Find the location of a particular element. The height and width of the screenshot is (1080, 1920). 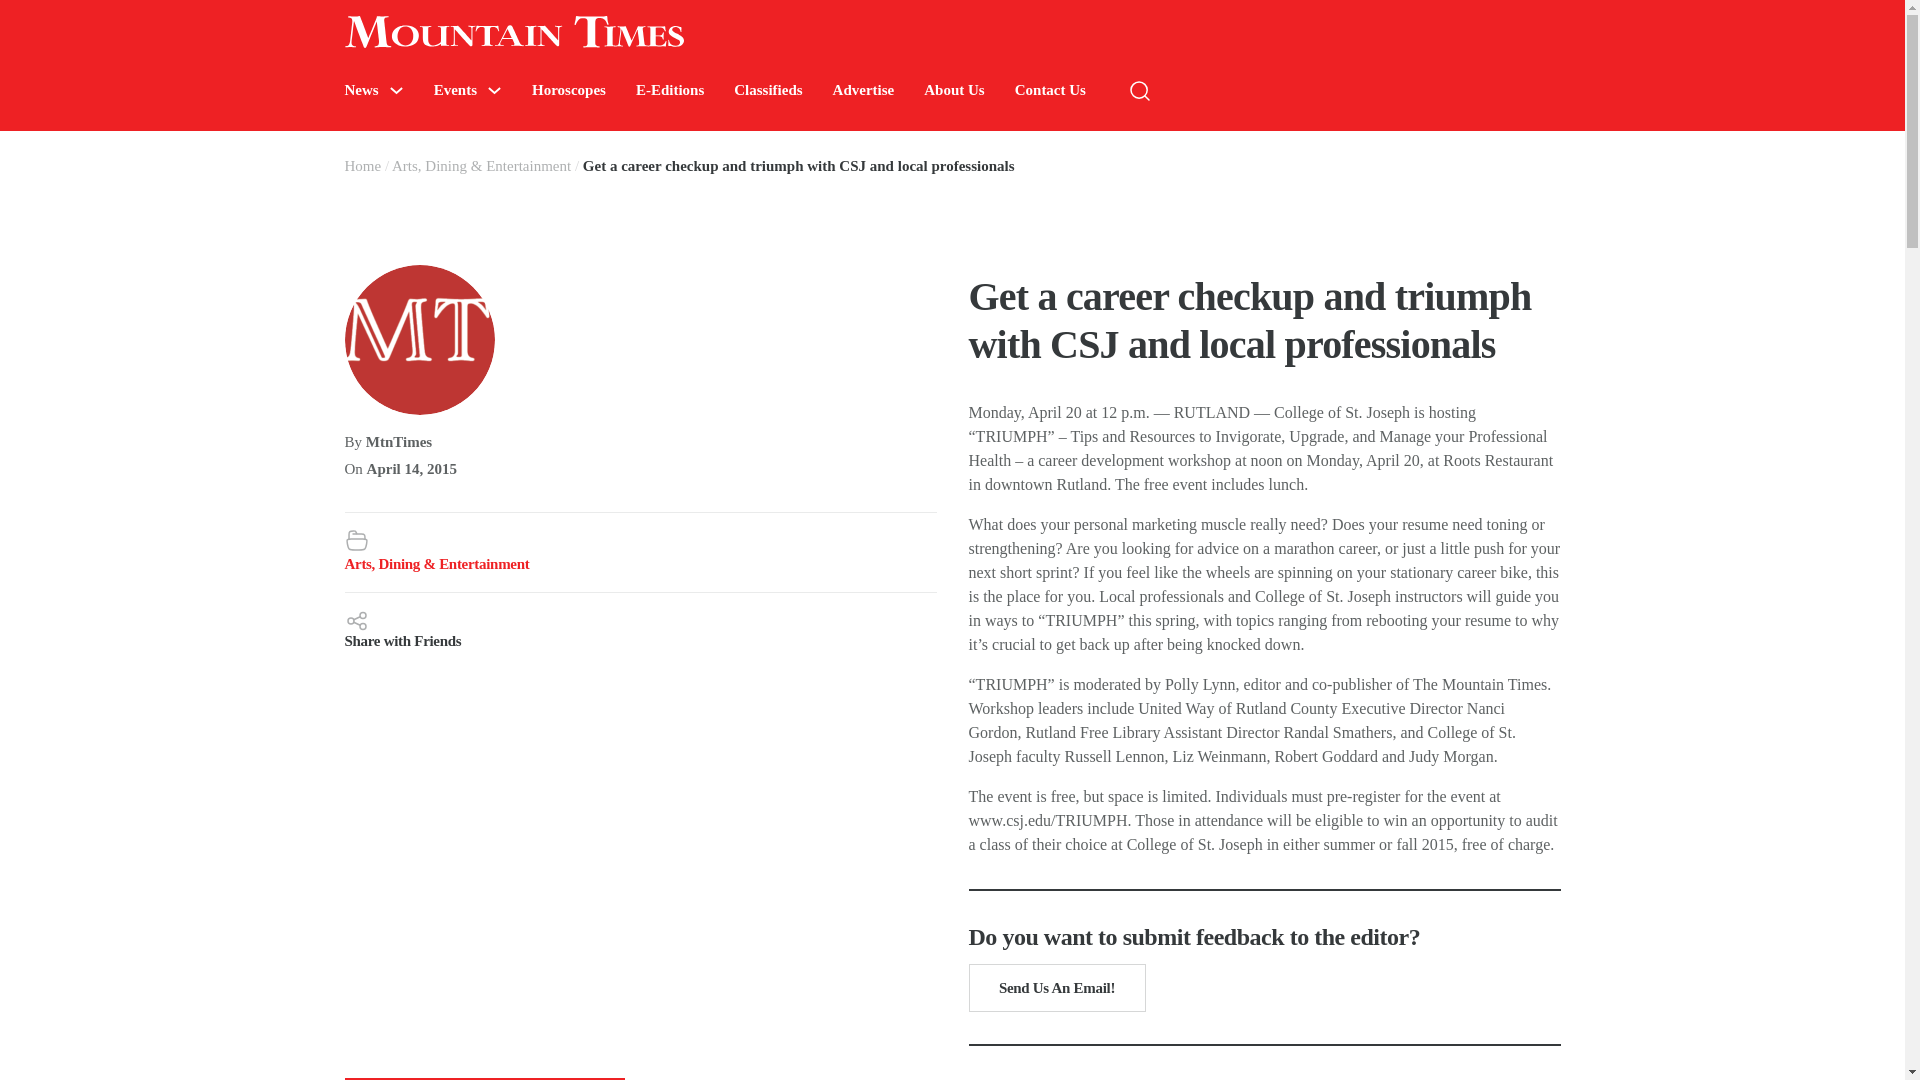

Events is located at coordinates (454, 90).